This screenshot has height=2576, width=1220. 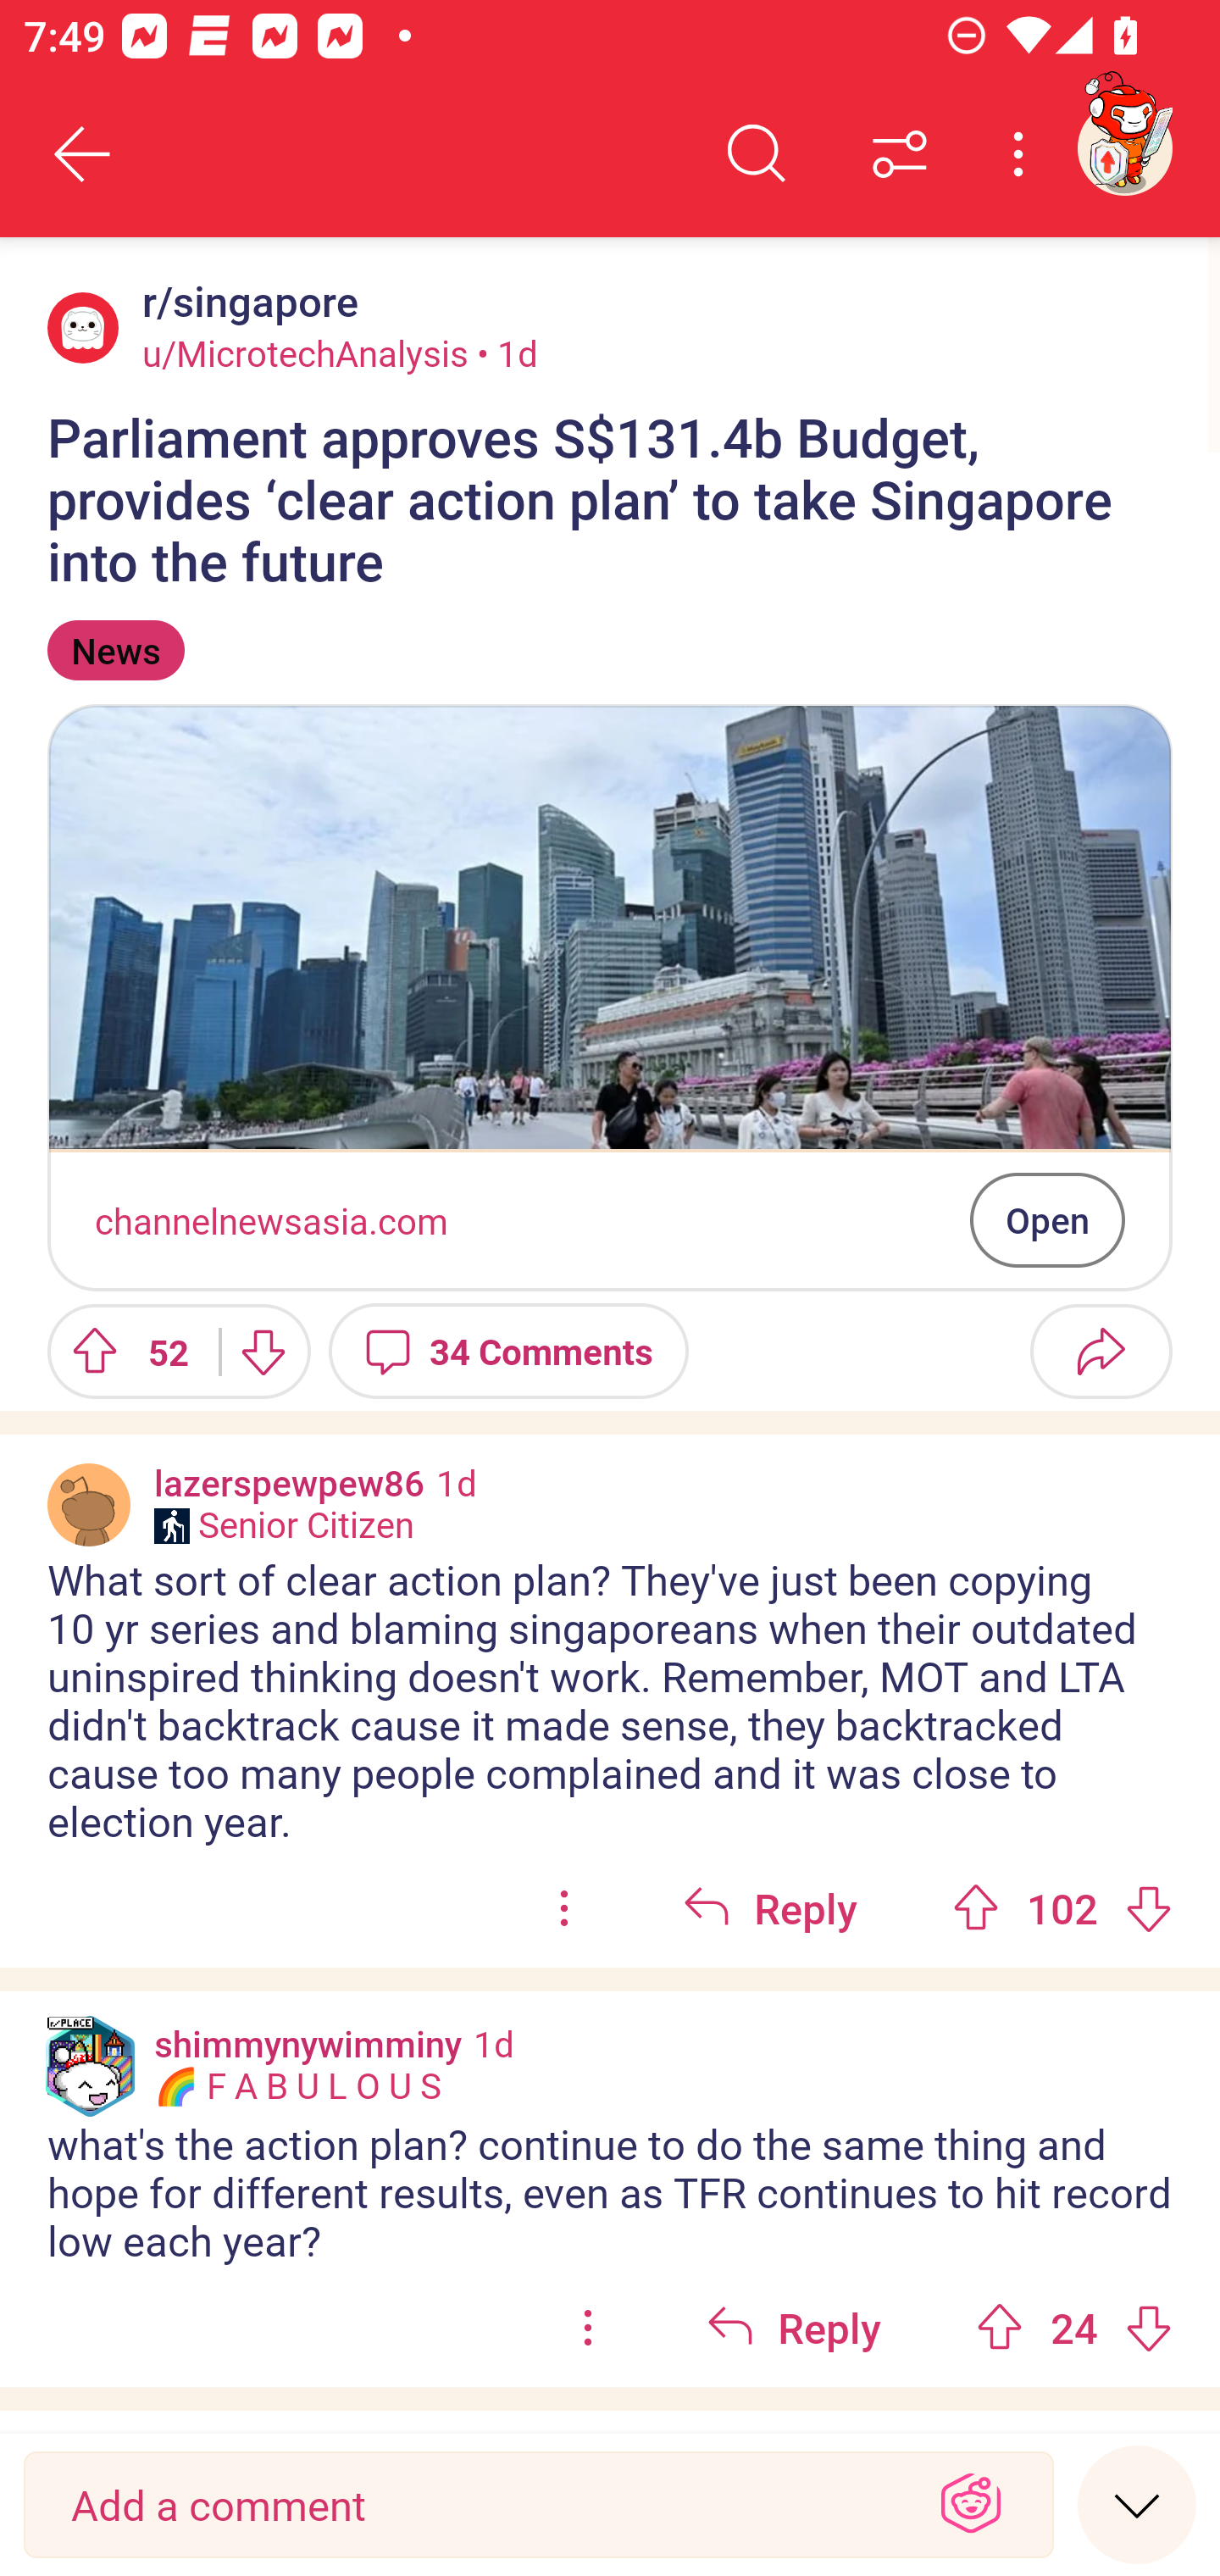 I want to click on TestAppium002 account, so click(x=1124, y=147).